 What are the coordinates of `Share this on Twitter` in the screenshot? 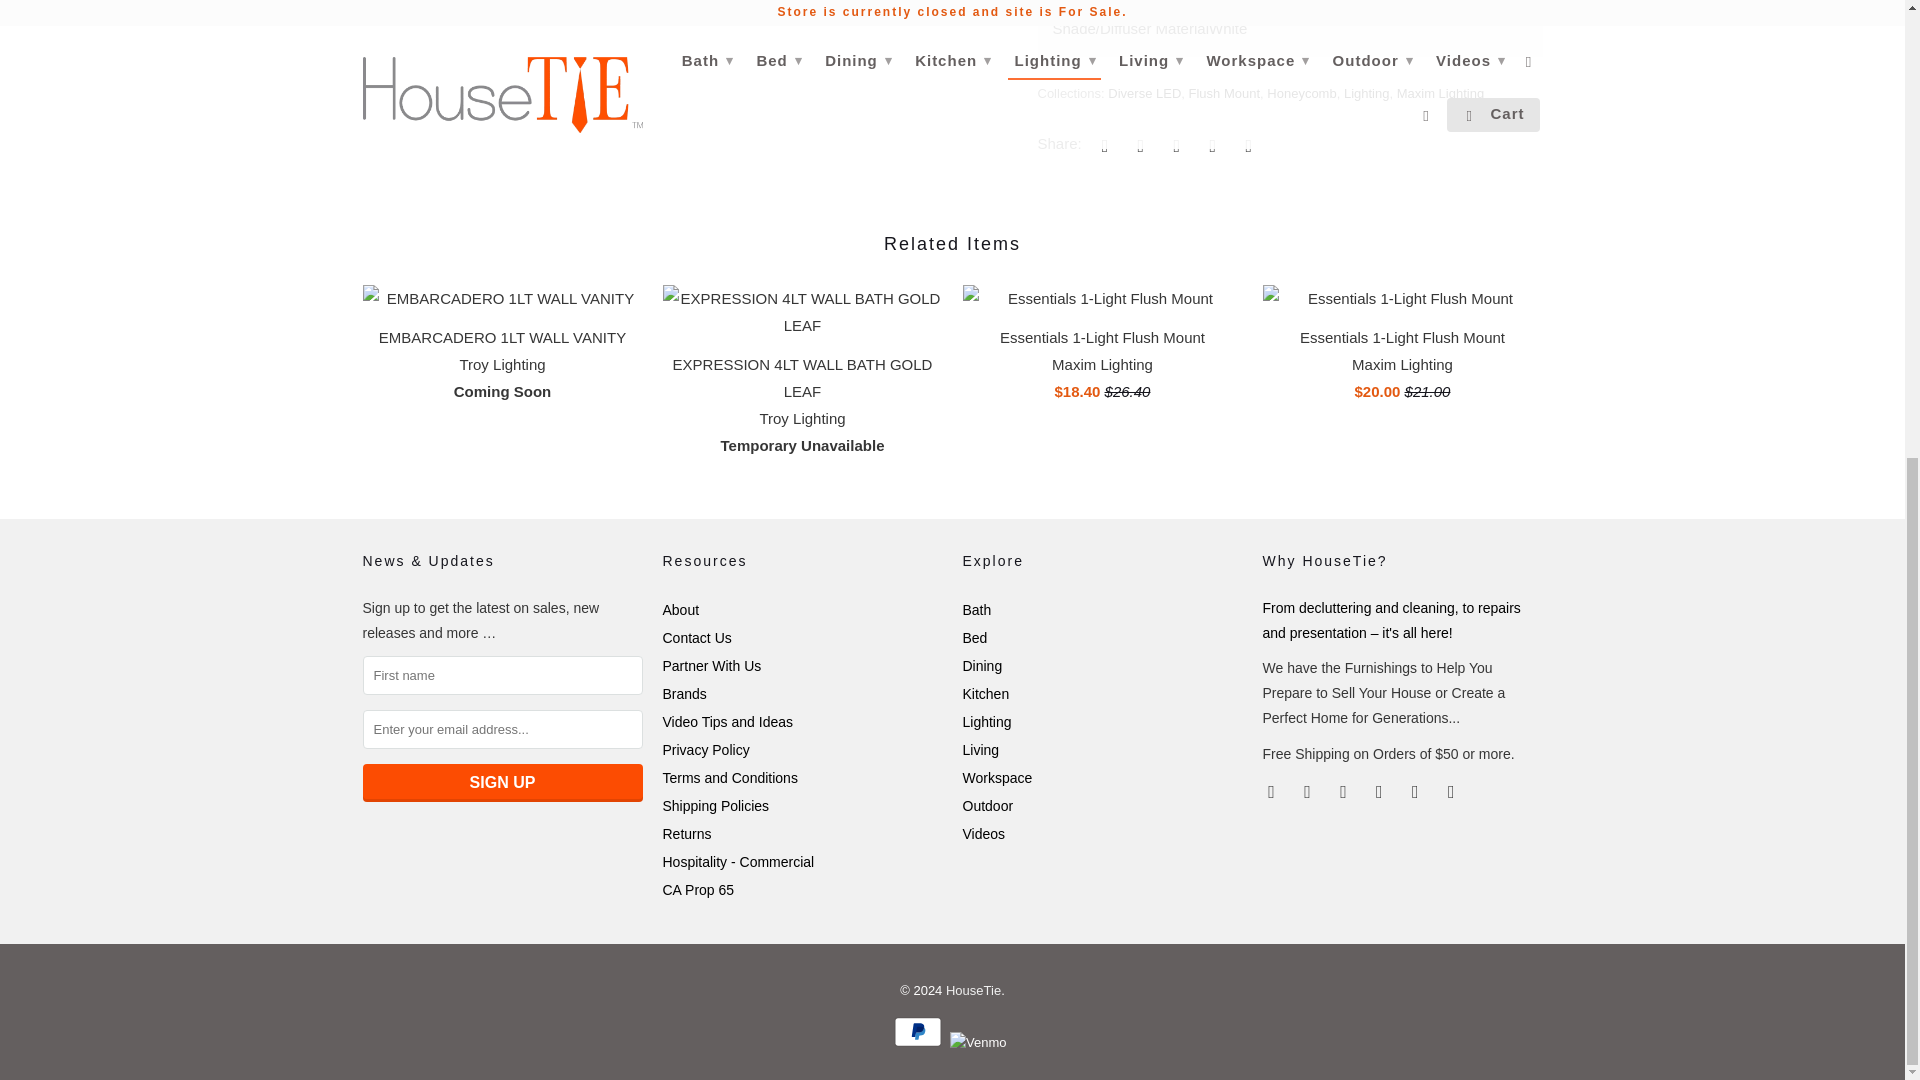 It's located at (1102, 145).